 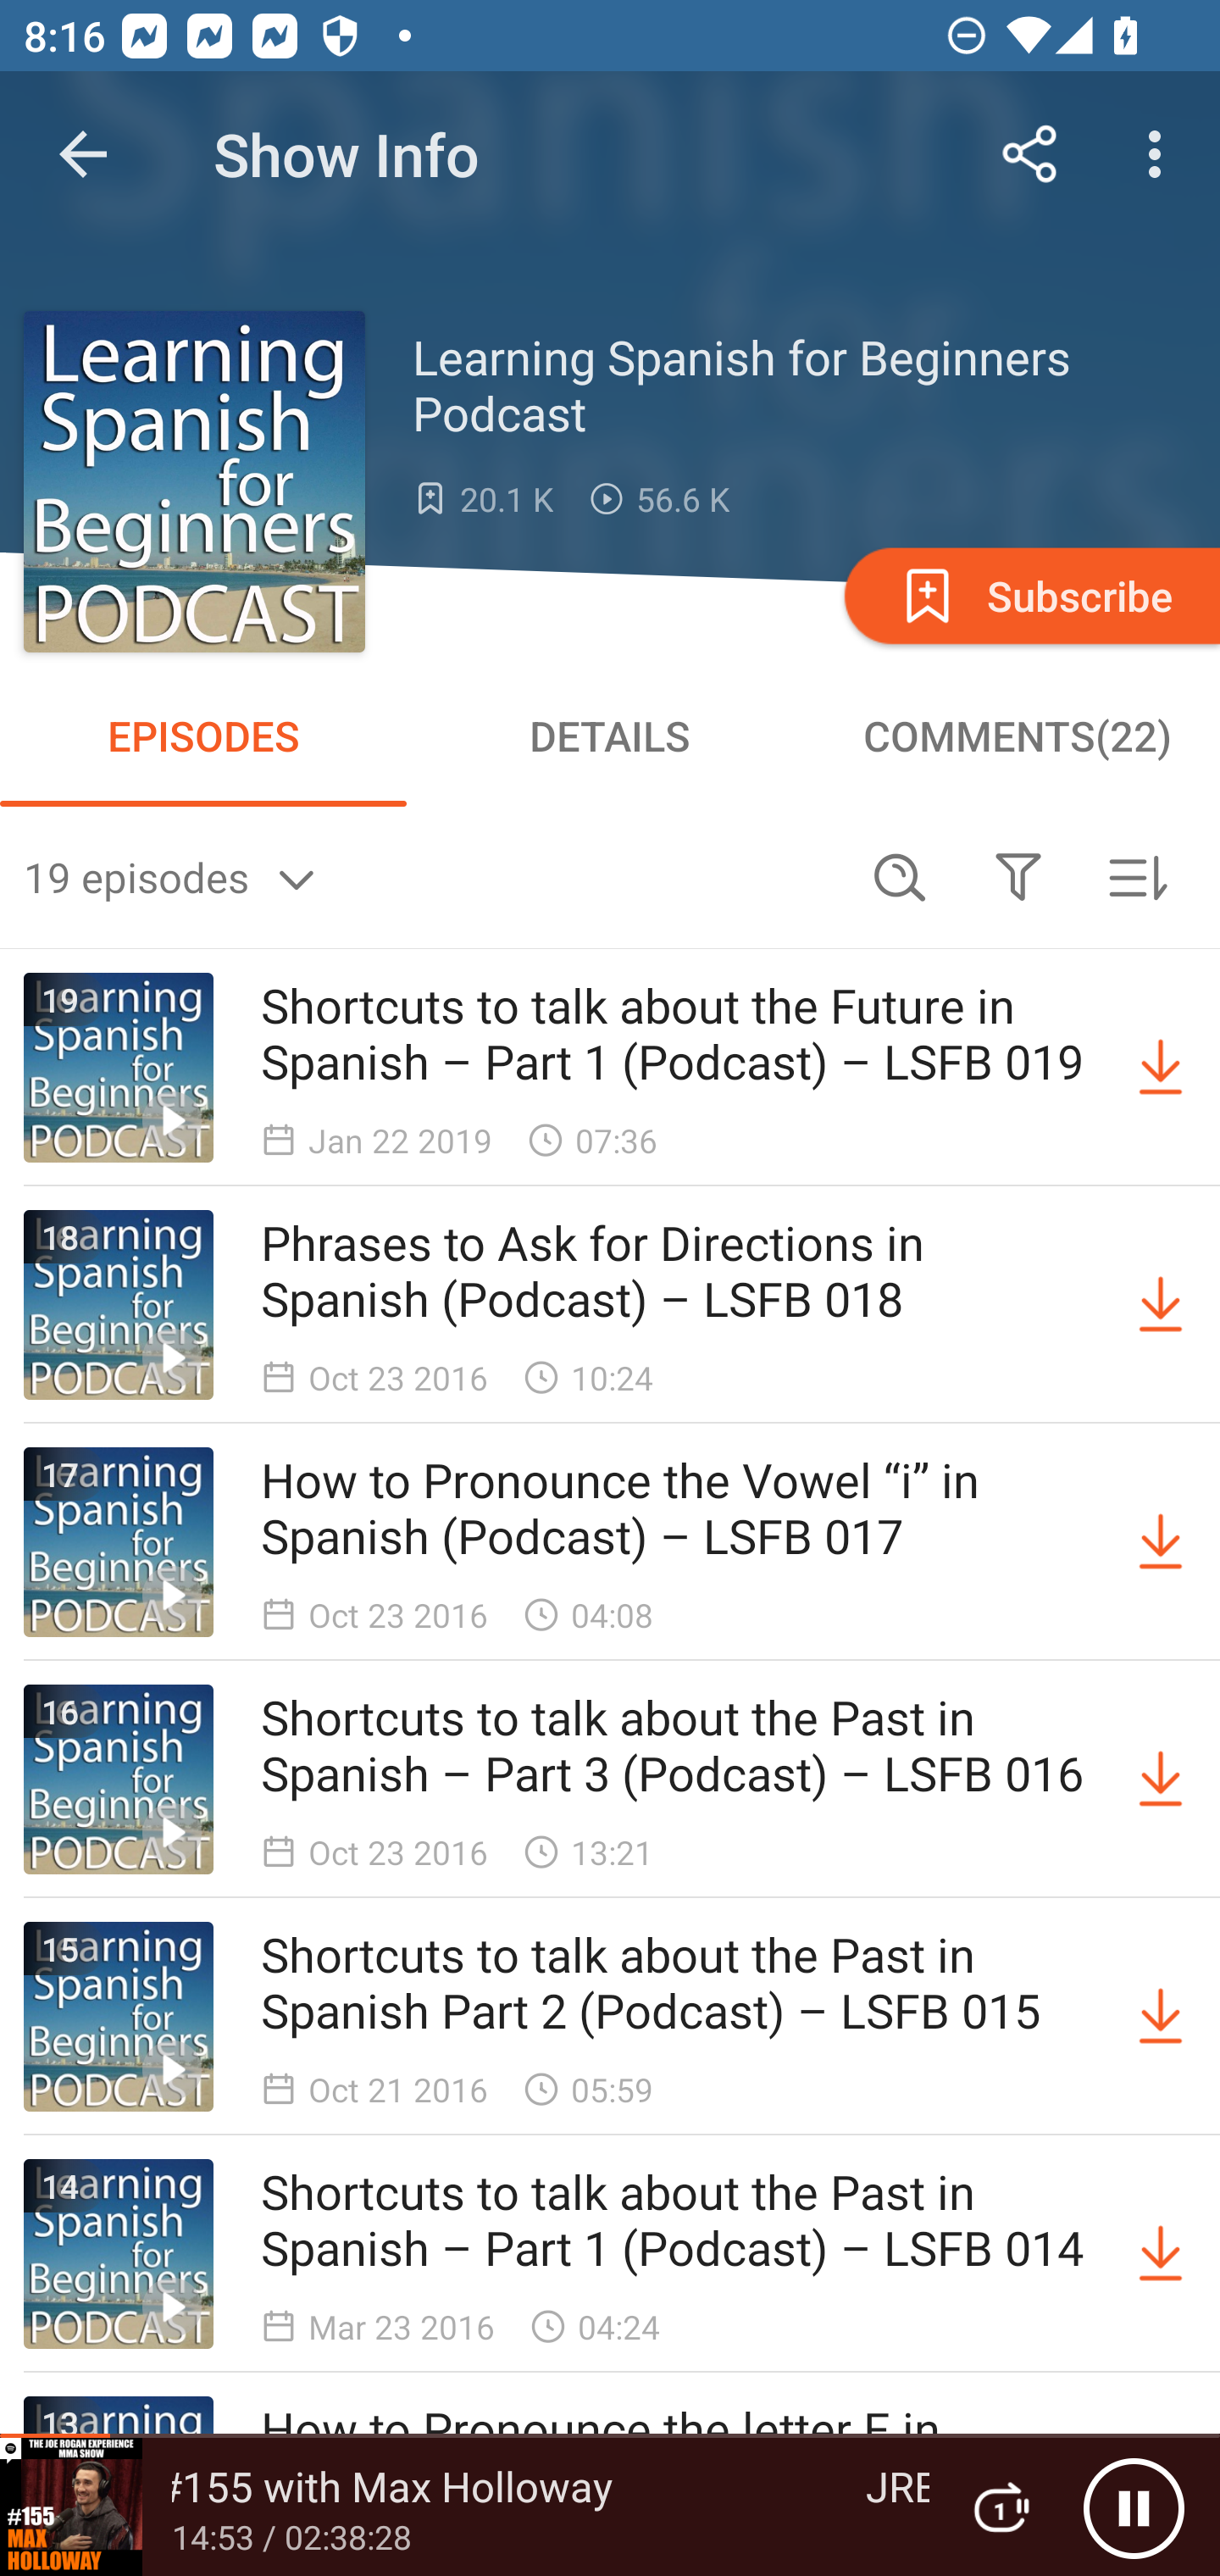 What do you see at coordinates (432, 876) in the screenshot?
I see `19 episodes ` at bounding box center [432, 876].